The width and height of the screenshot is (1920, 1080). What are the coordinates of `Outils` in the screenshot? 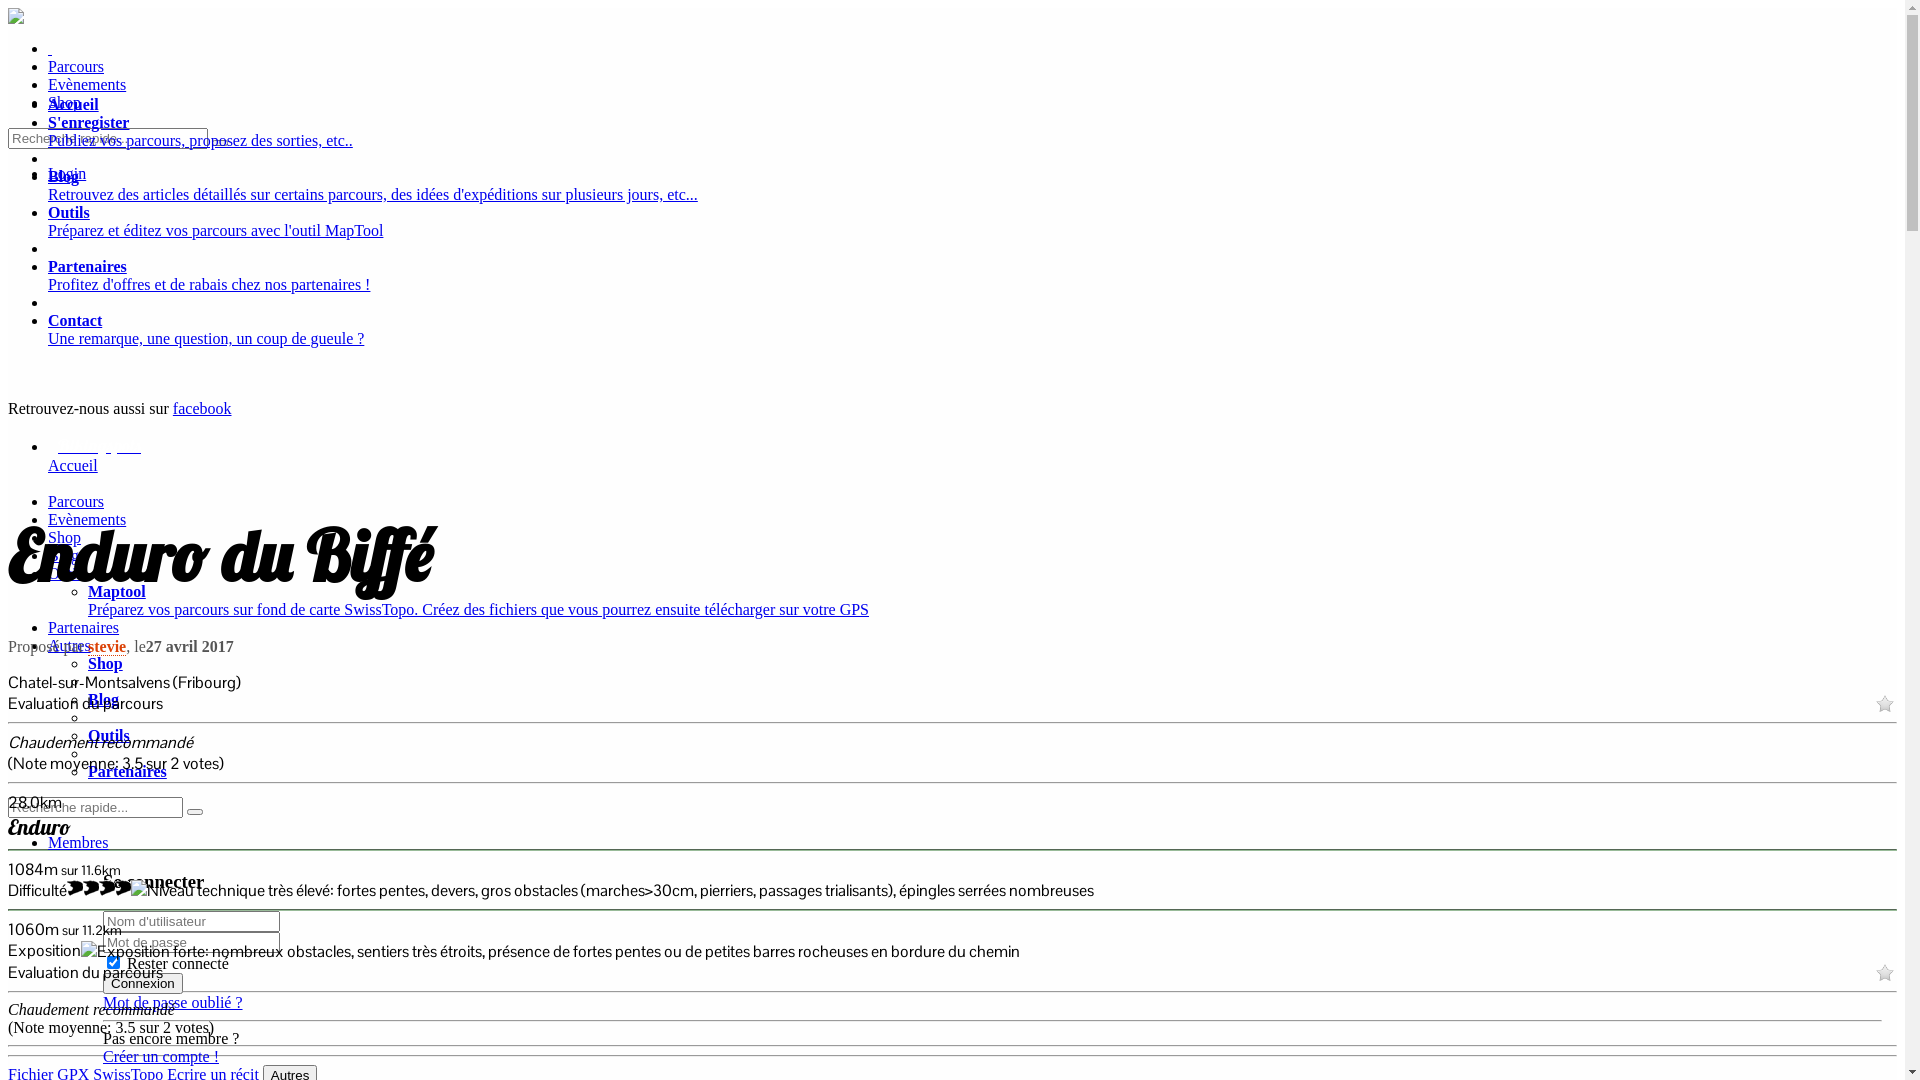 It's located at (109, 736).